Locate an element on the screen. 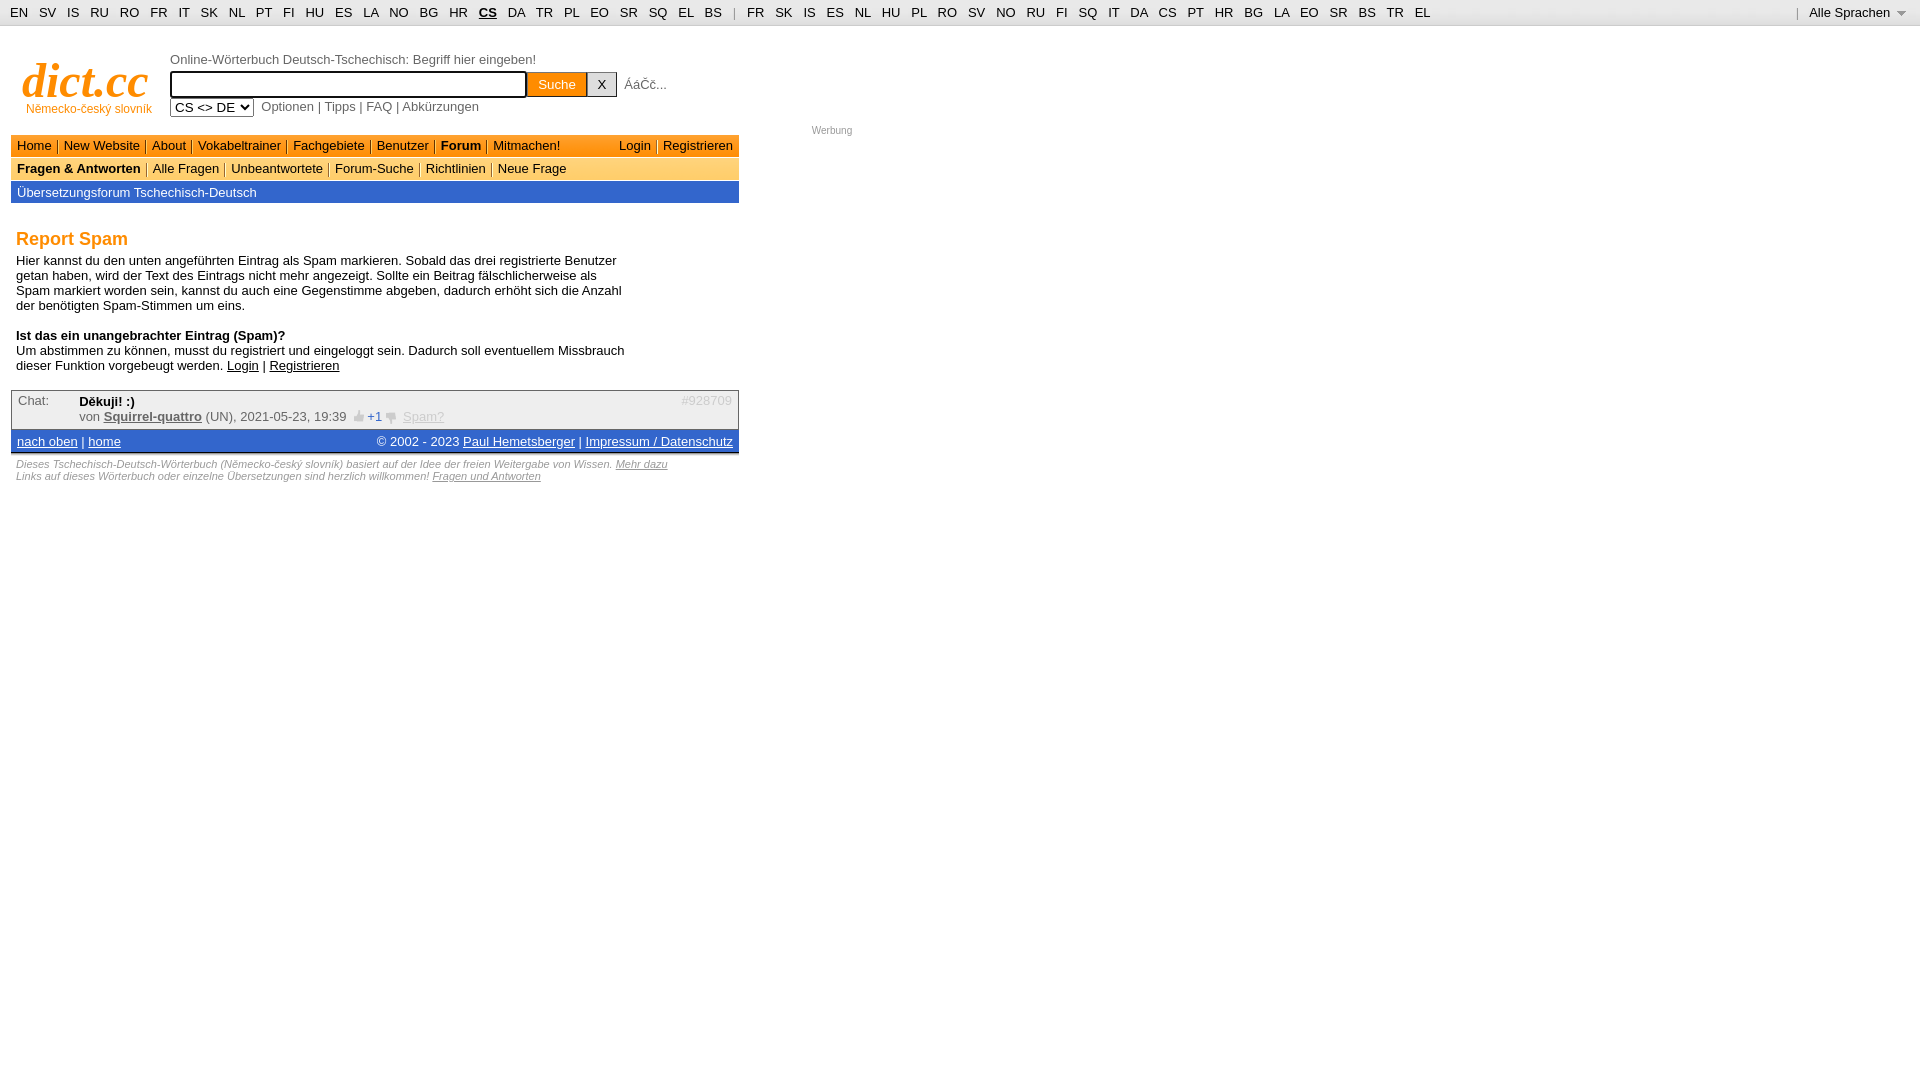 The image size is (1920, 1080). PL is located at coordinates (572, 12).